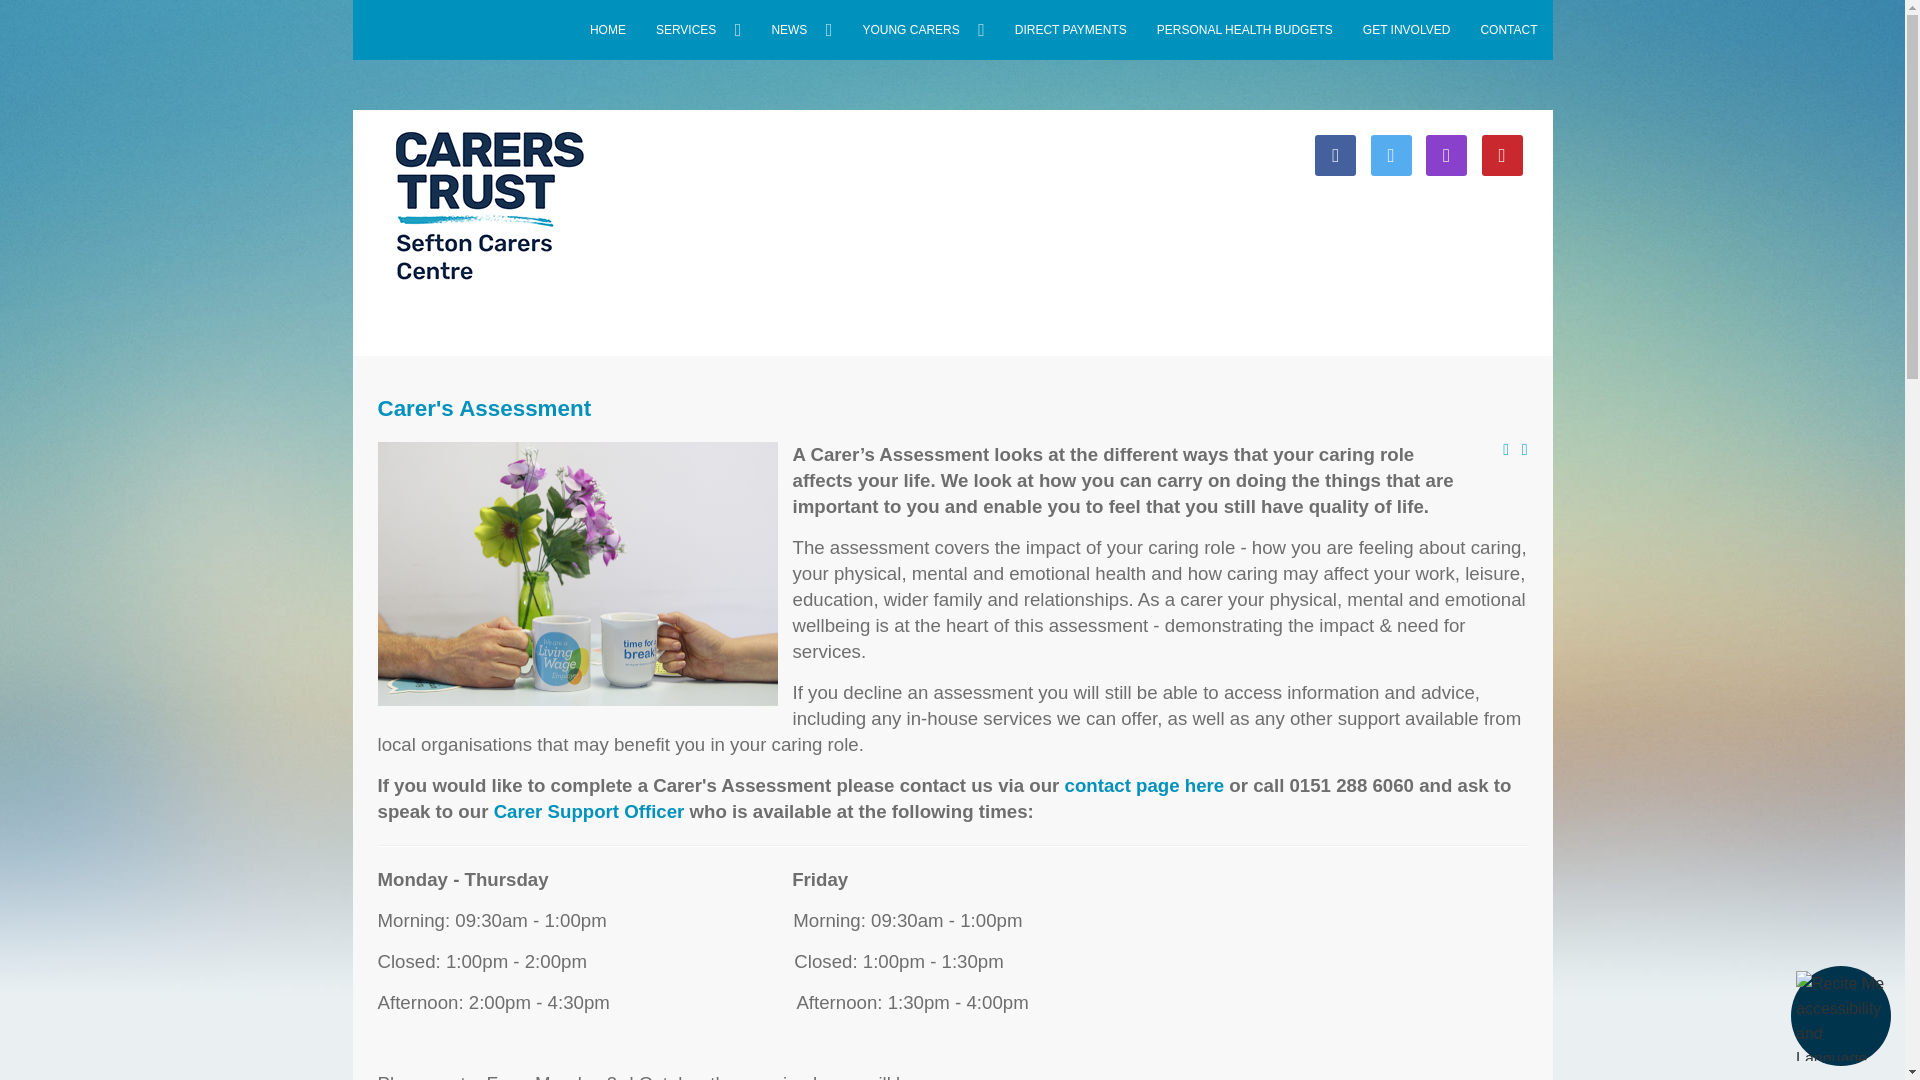 The height and width of the screenshot is (1080, 1920). What do you see at coordinates (1841, 1015) in the screenshot?
I see `Launch Recite Me` at bounding box center [1841, 1015].